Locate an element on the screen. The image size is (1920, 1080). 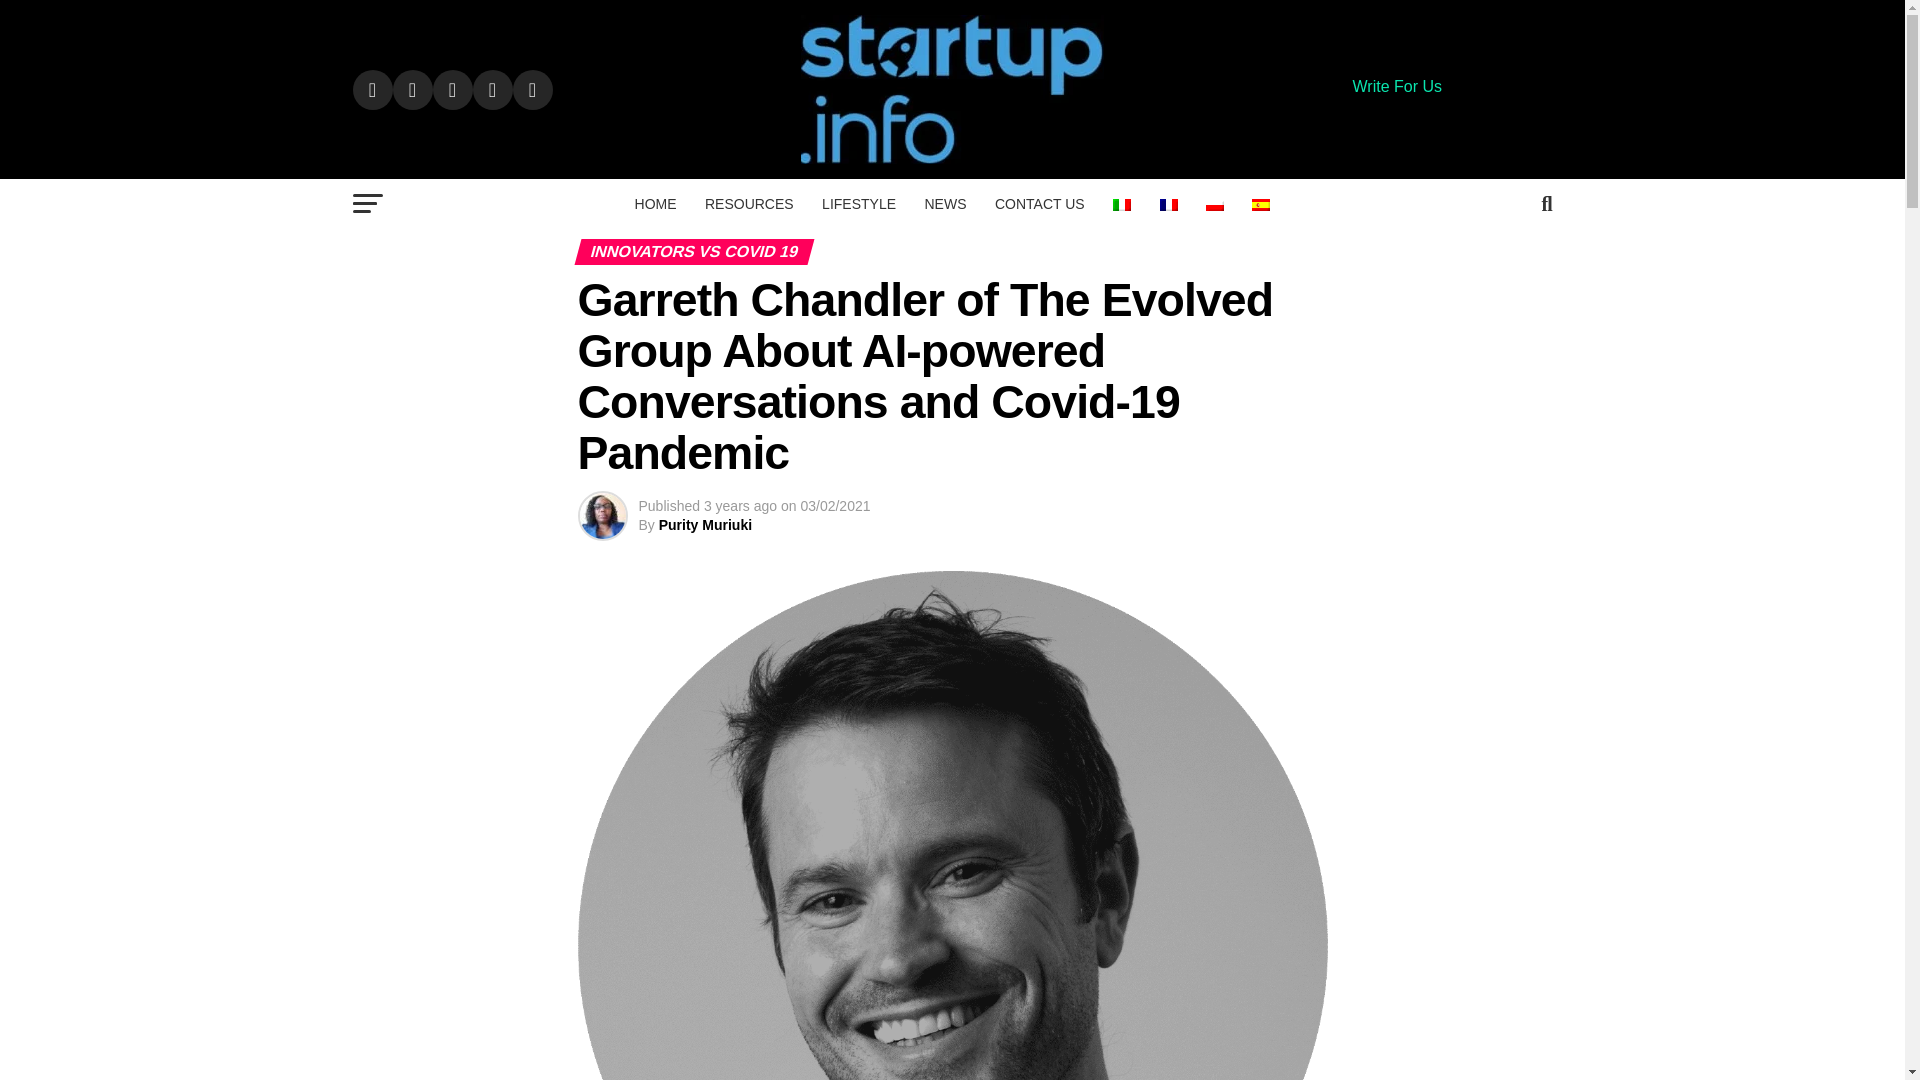
NEWS is located at coordinates (944, 204).